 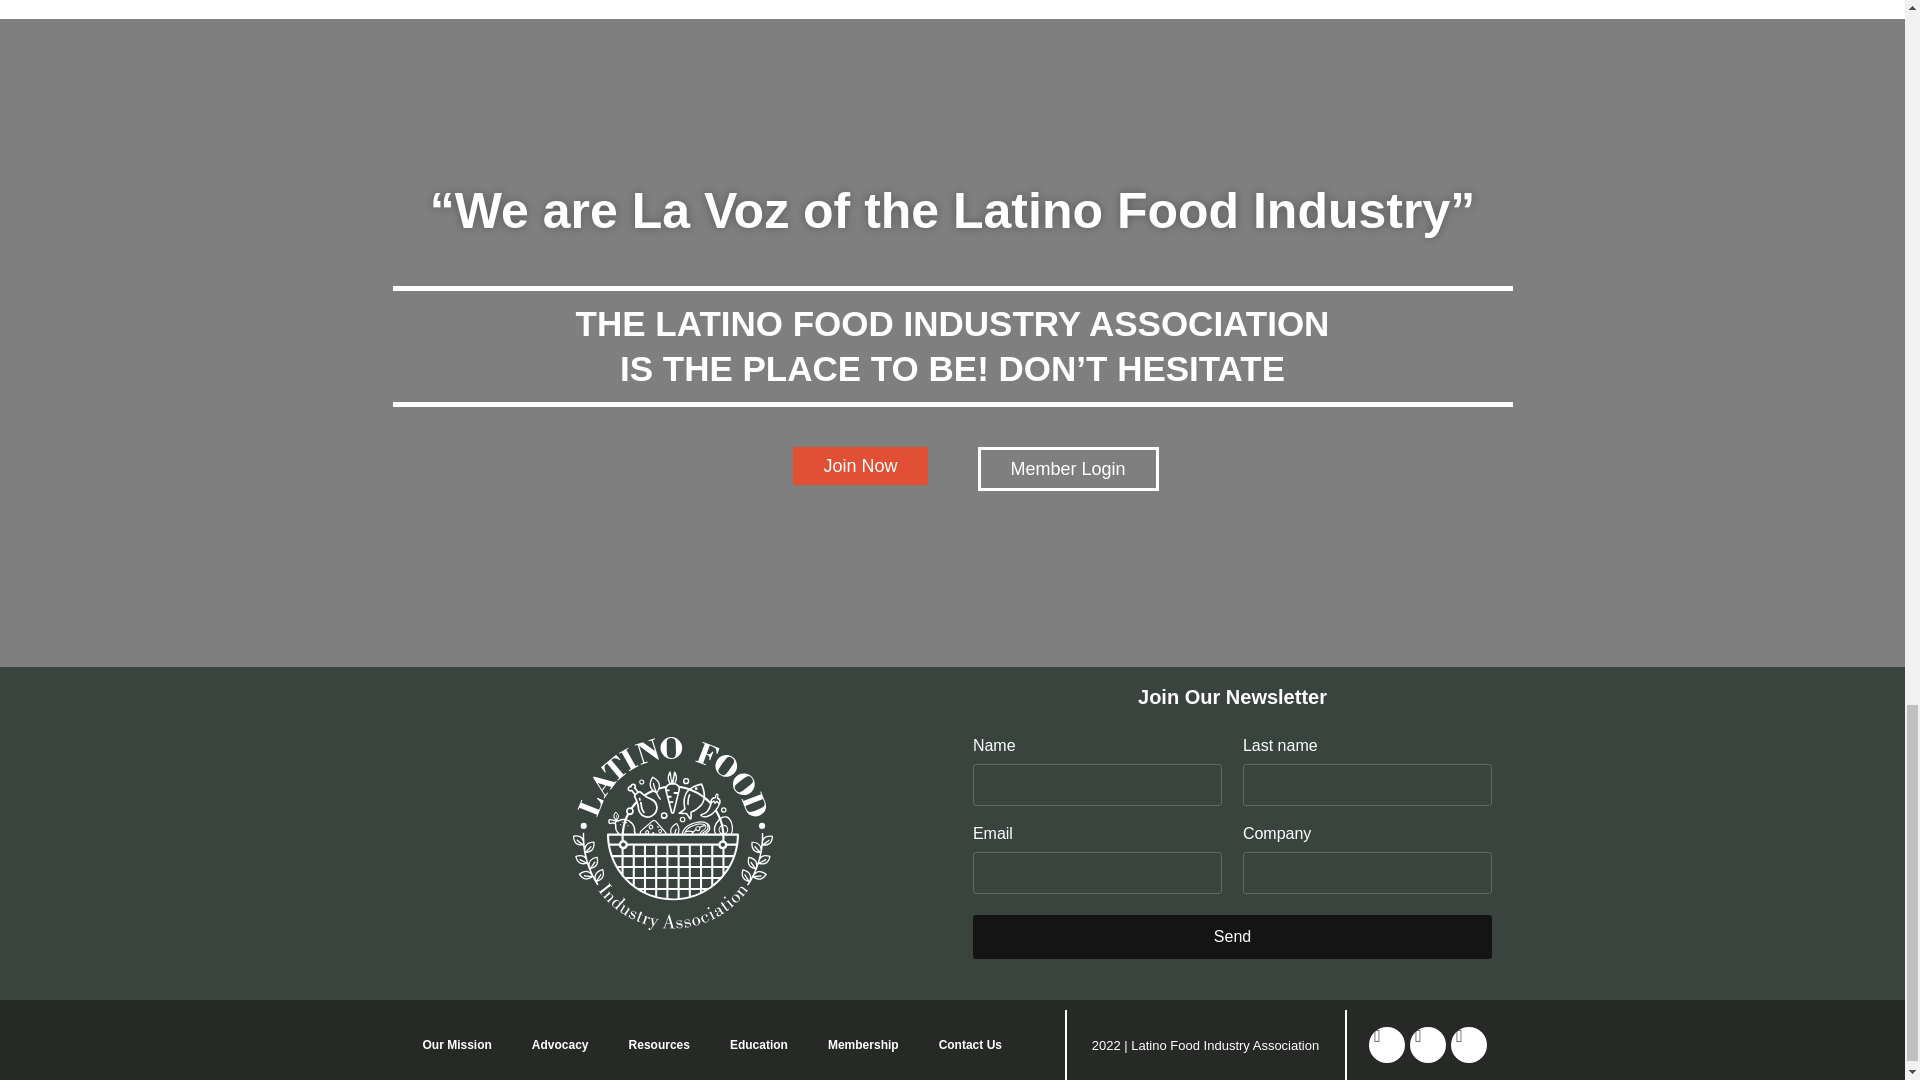 What do you see at coordinates (970, 1044) in the screenshot?
I see `Contact Us` at bounding box center [970, 1044].